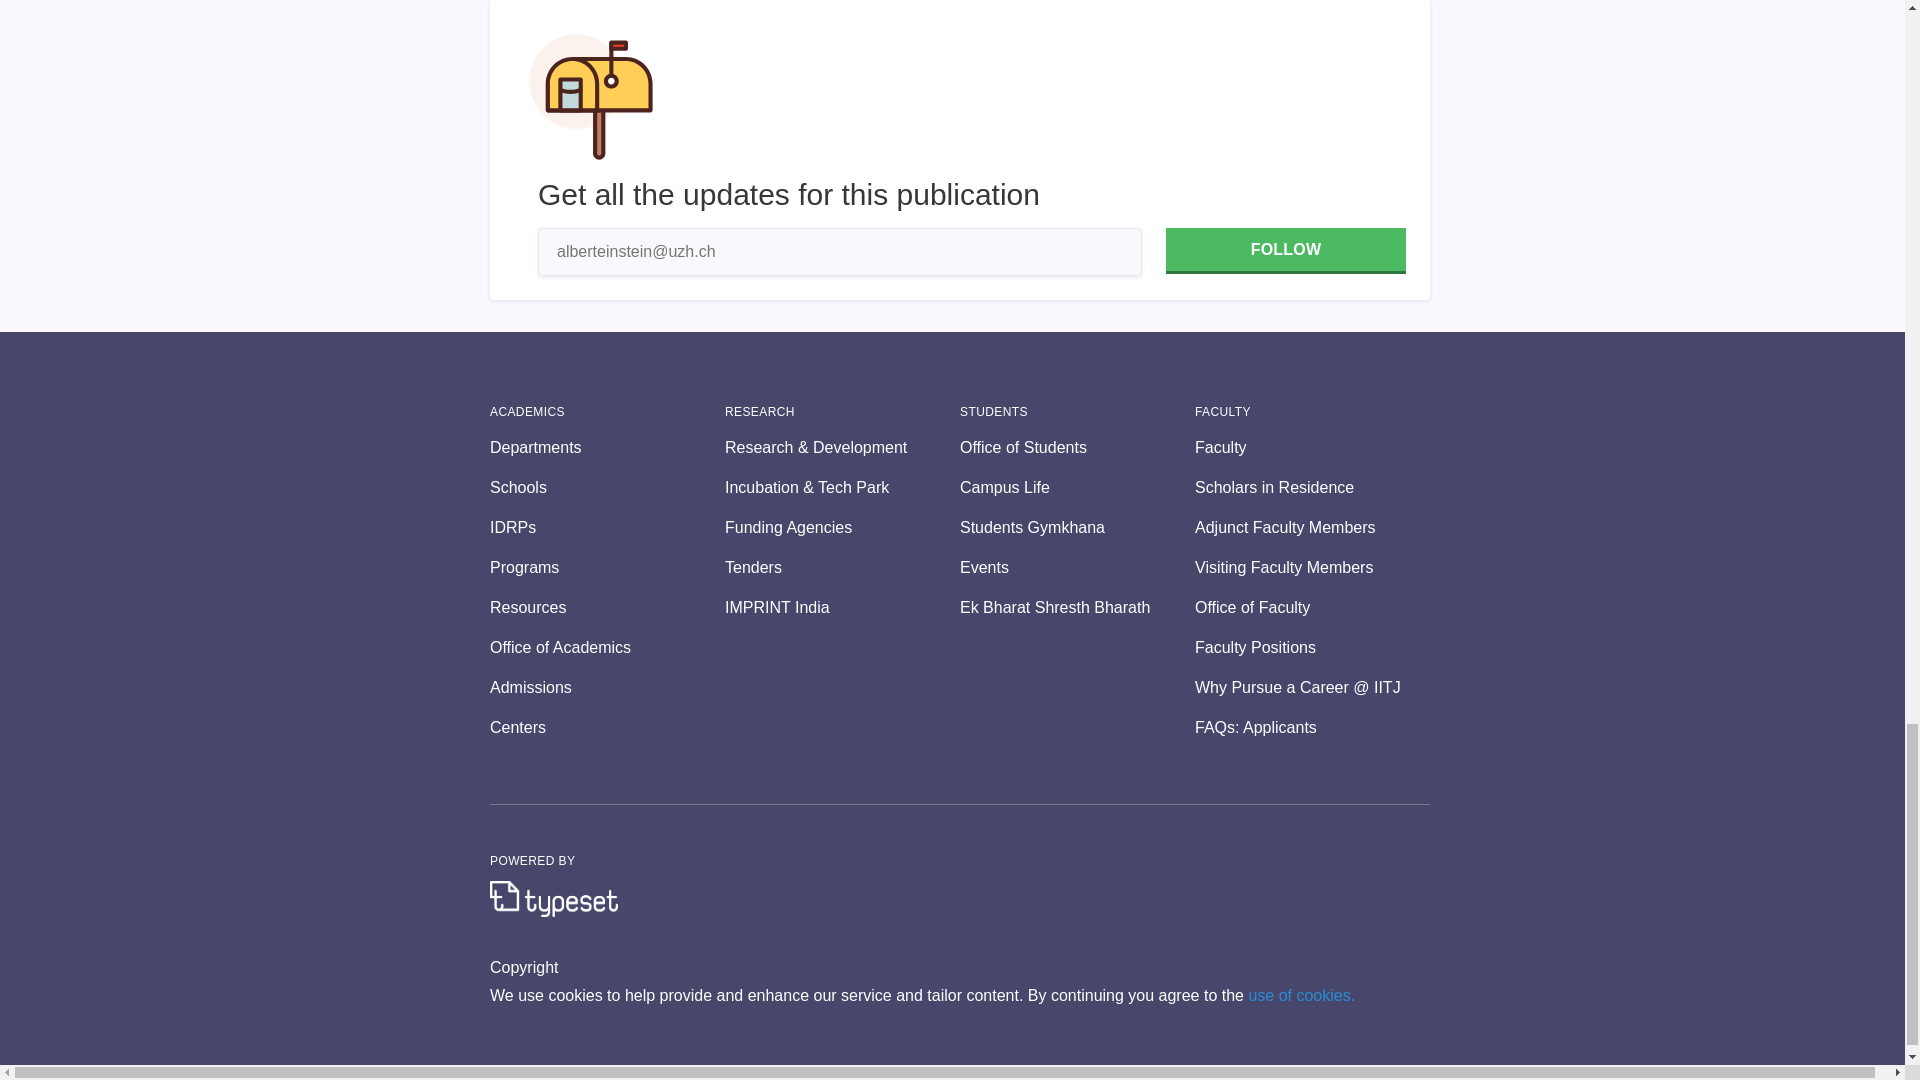 The image size is (1920, 1080). What do you see at coordinates (607, 648) in the screenshot?
I see `Office of Academics` at bounding box center [607, 648].